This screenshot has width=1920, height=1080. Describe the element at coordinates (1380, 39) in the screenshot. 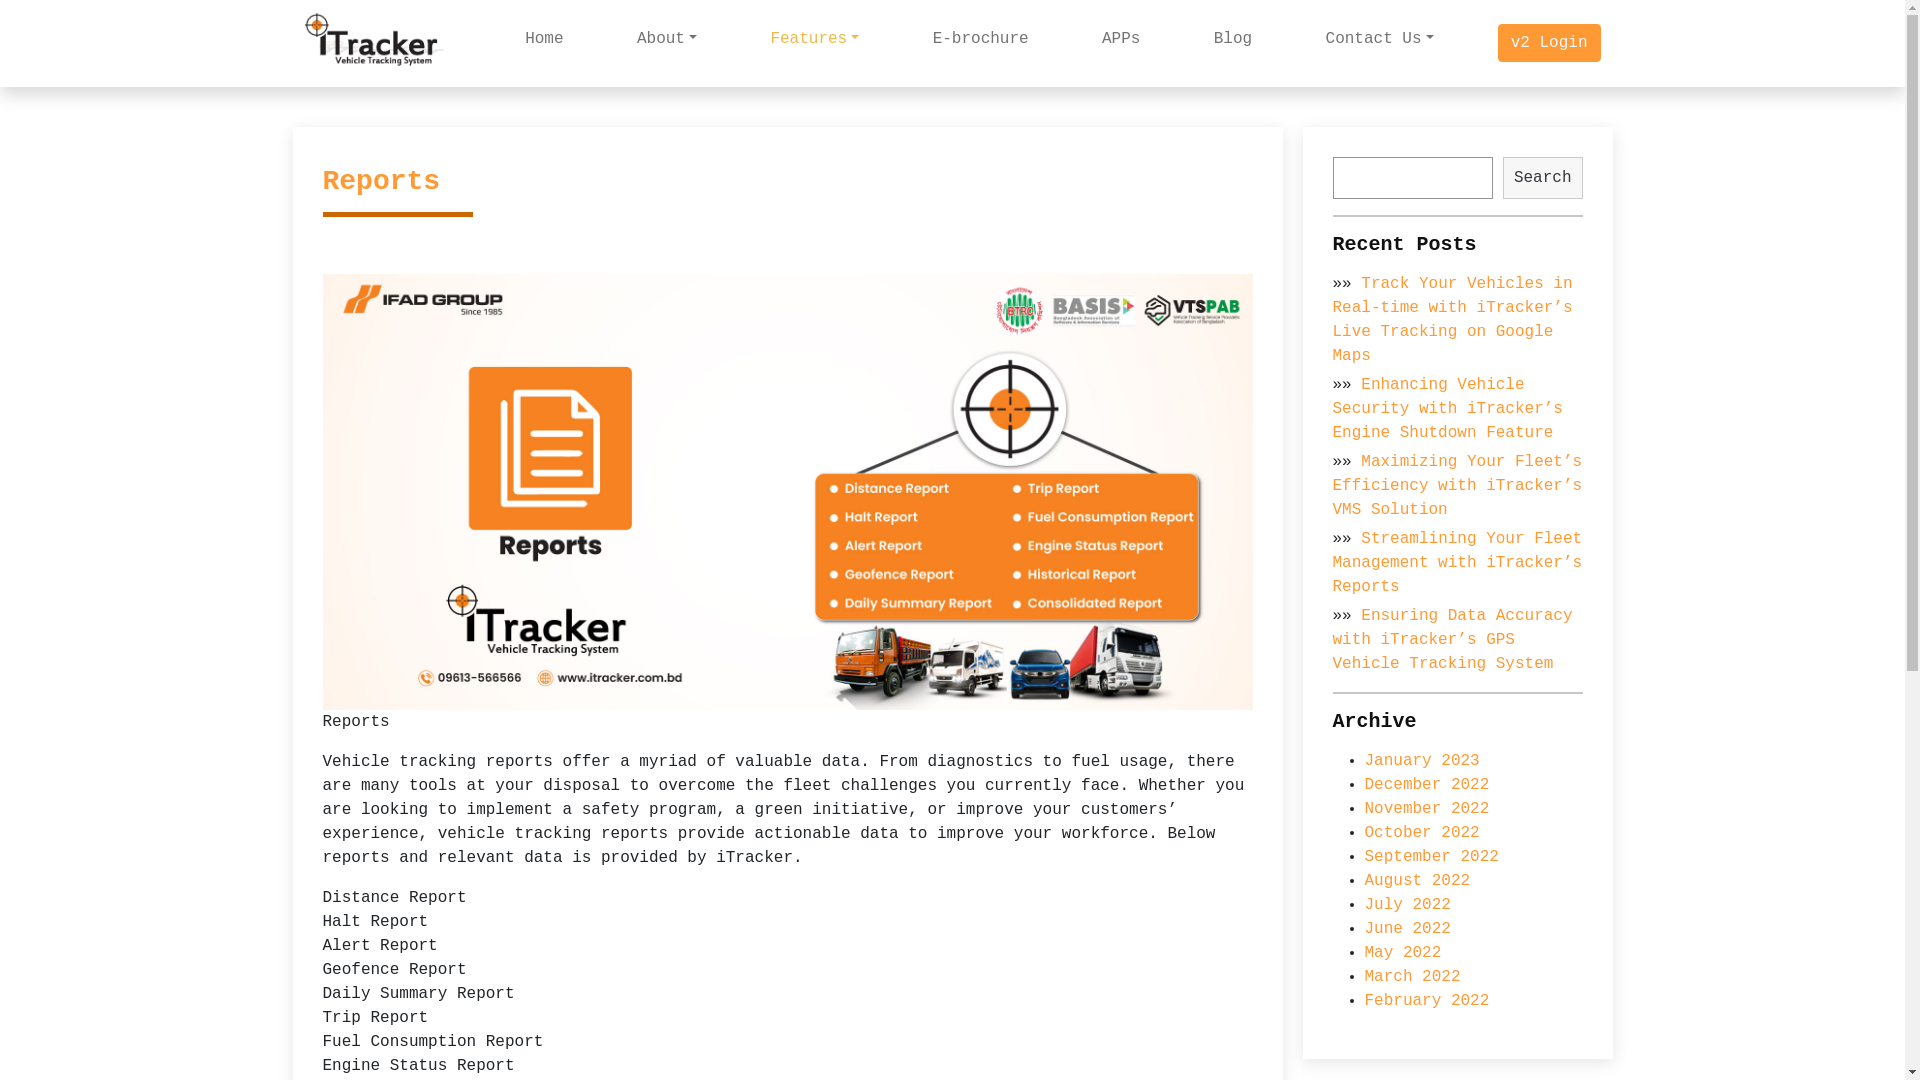

I see `Contact Us` at that location.